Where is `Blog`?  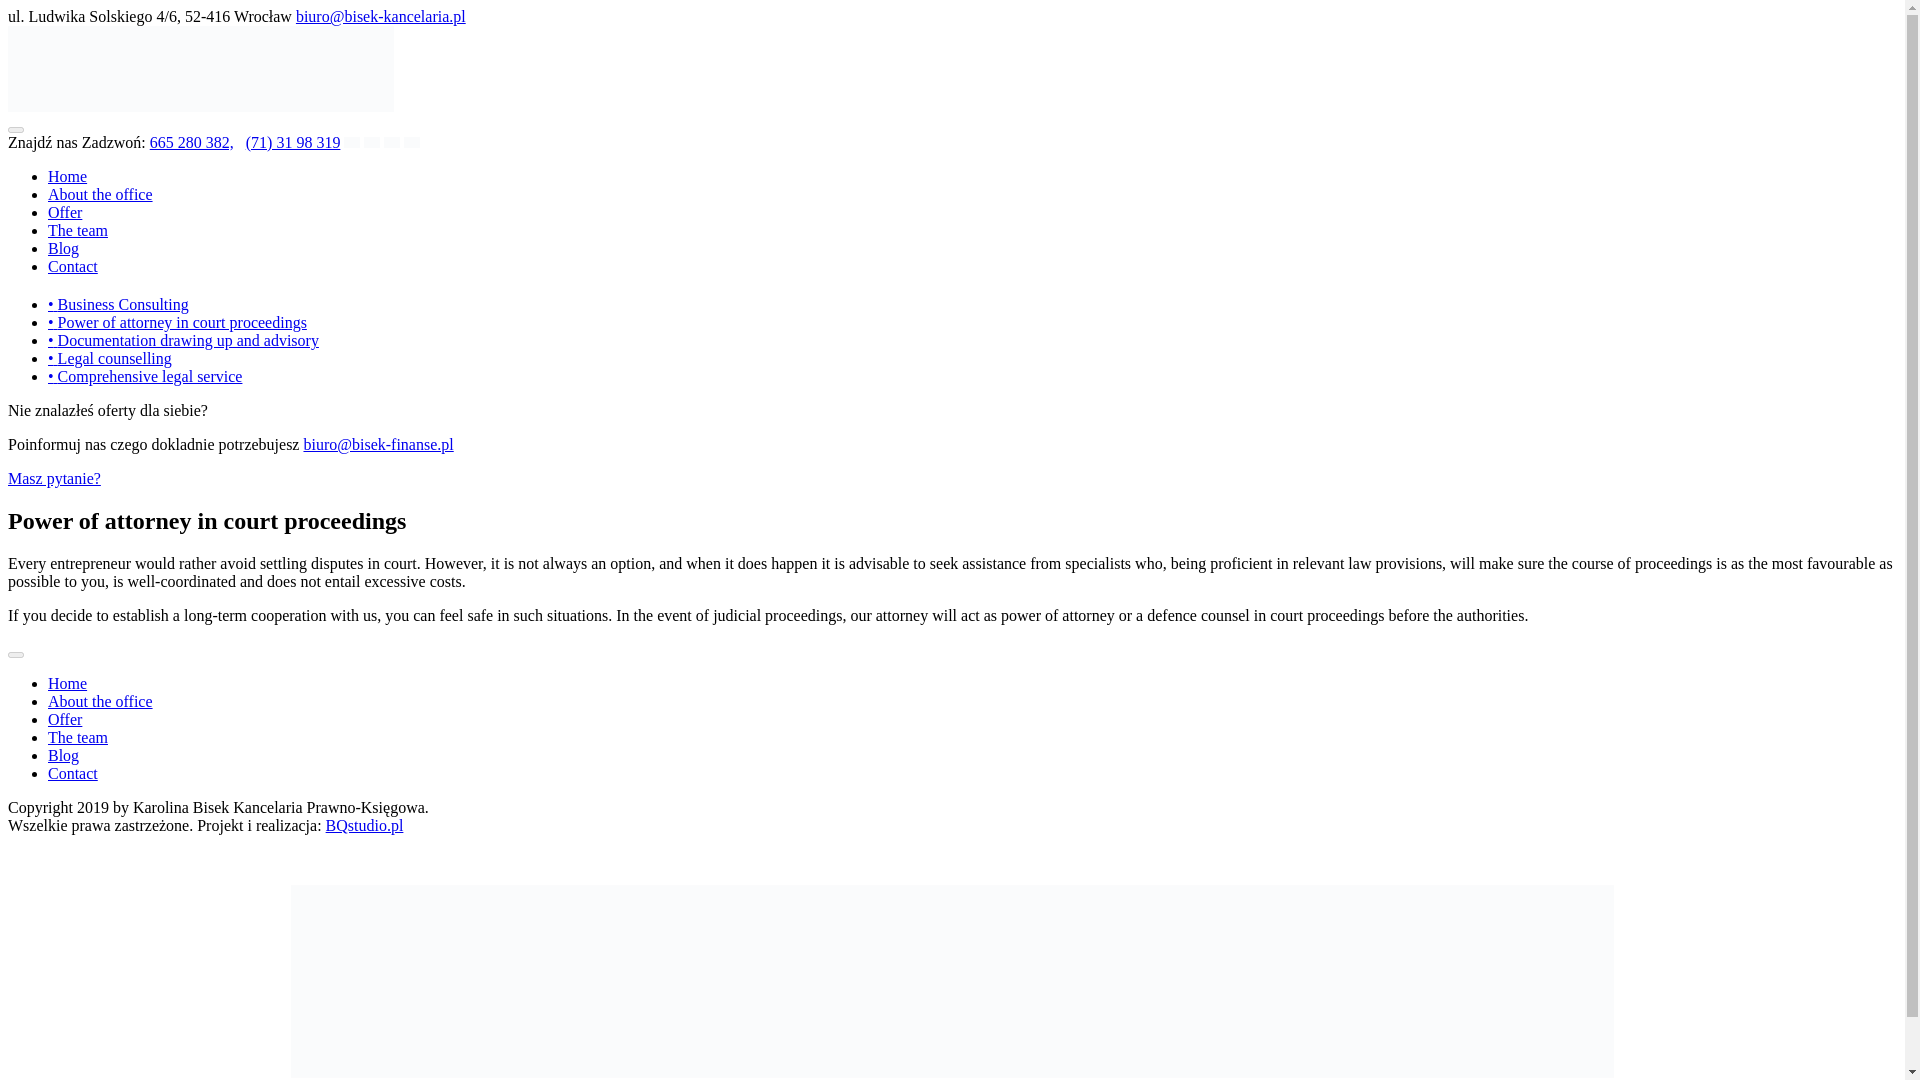 Blog is located at coordinates (63, 248).